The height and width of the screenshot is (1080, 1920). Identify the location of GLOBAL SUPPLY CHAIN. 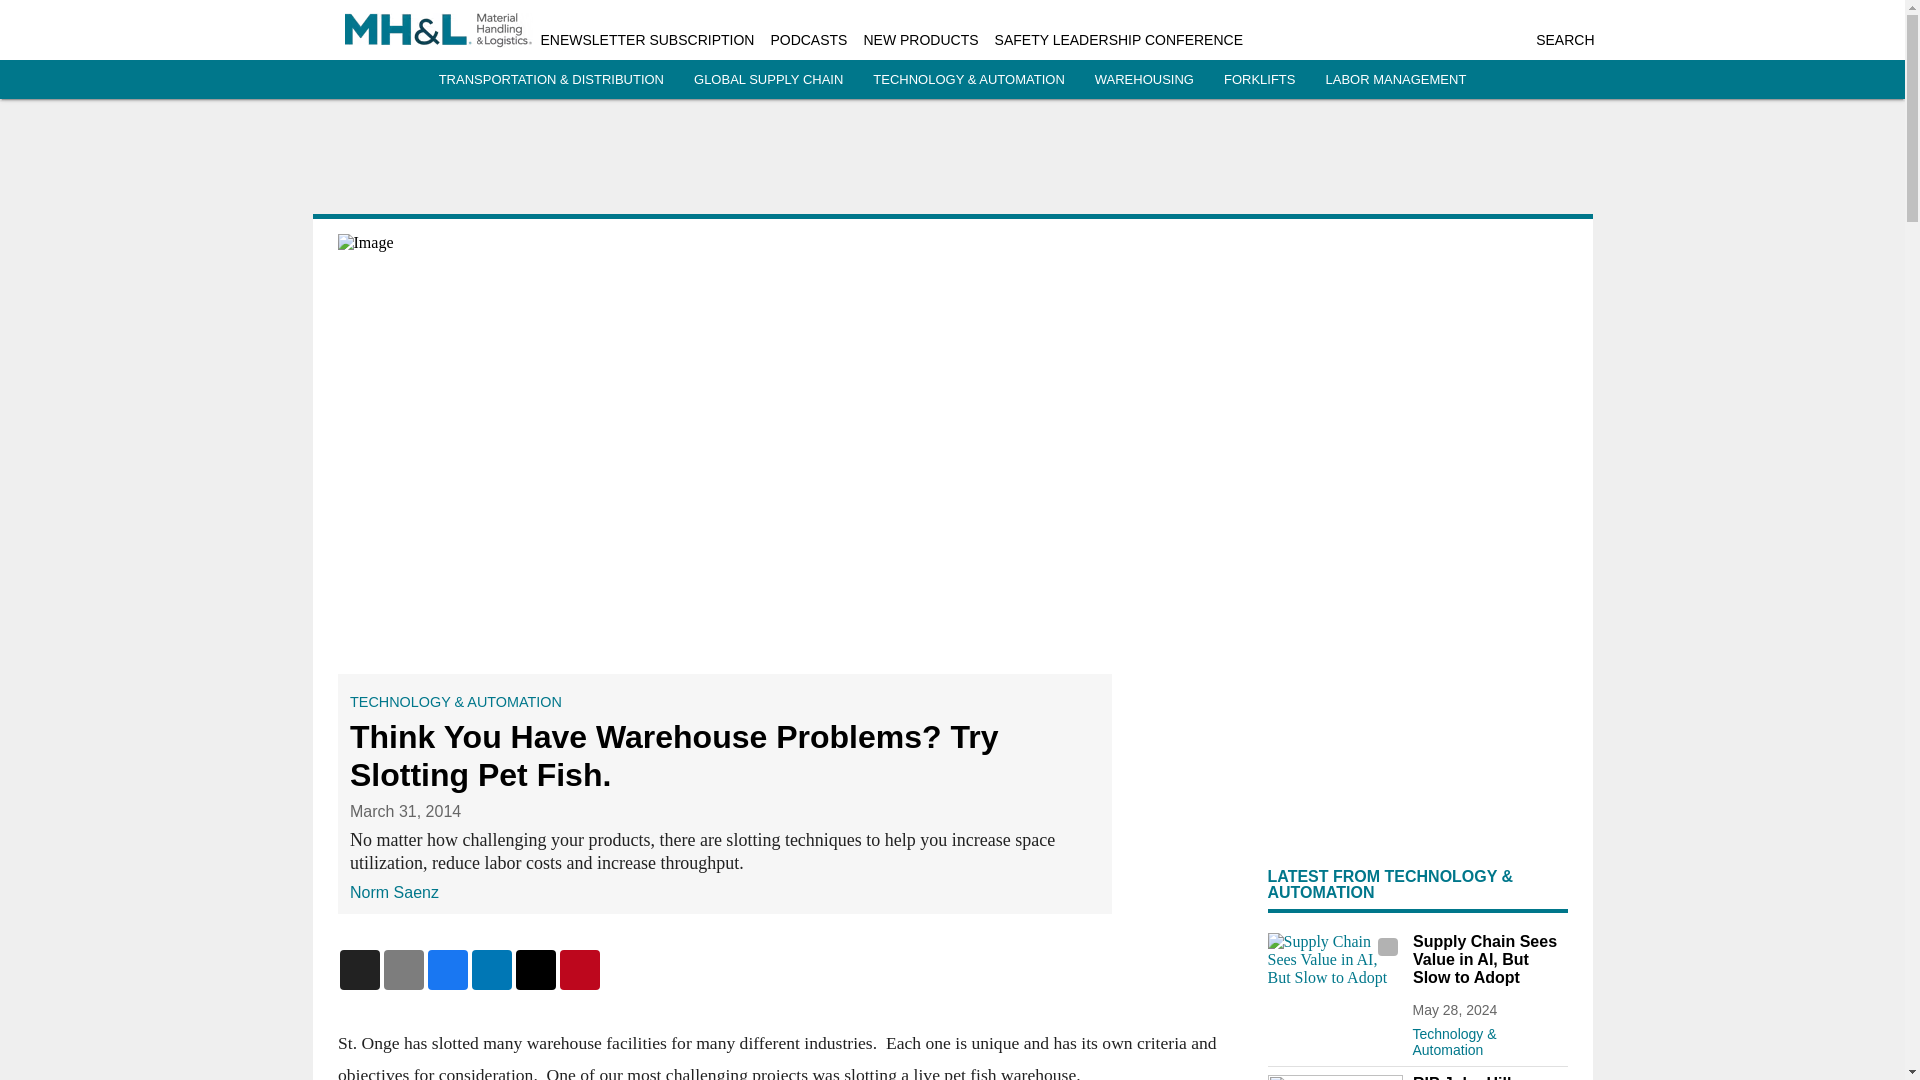
(768, 80).